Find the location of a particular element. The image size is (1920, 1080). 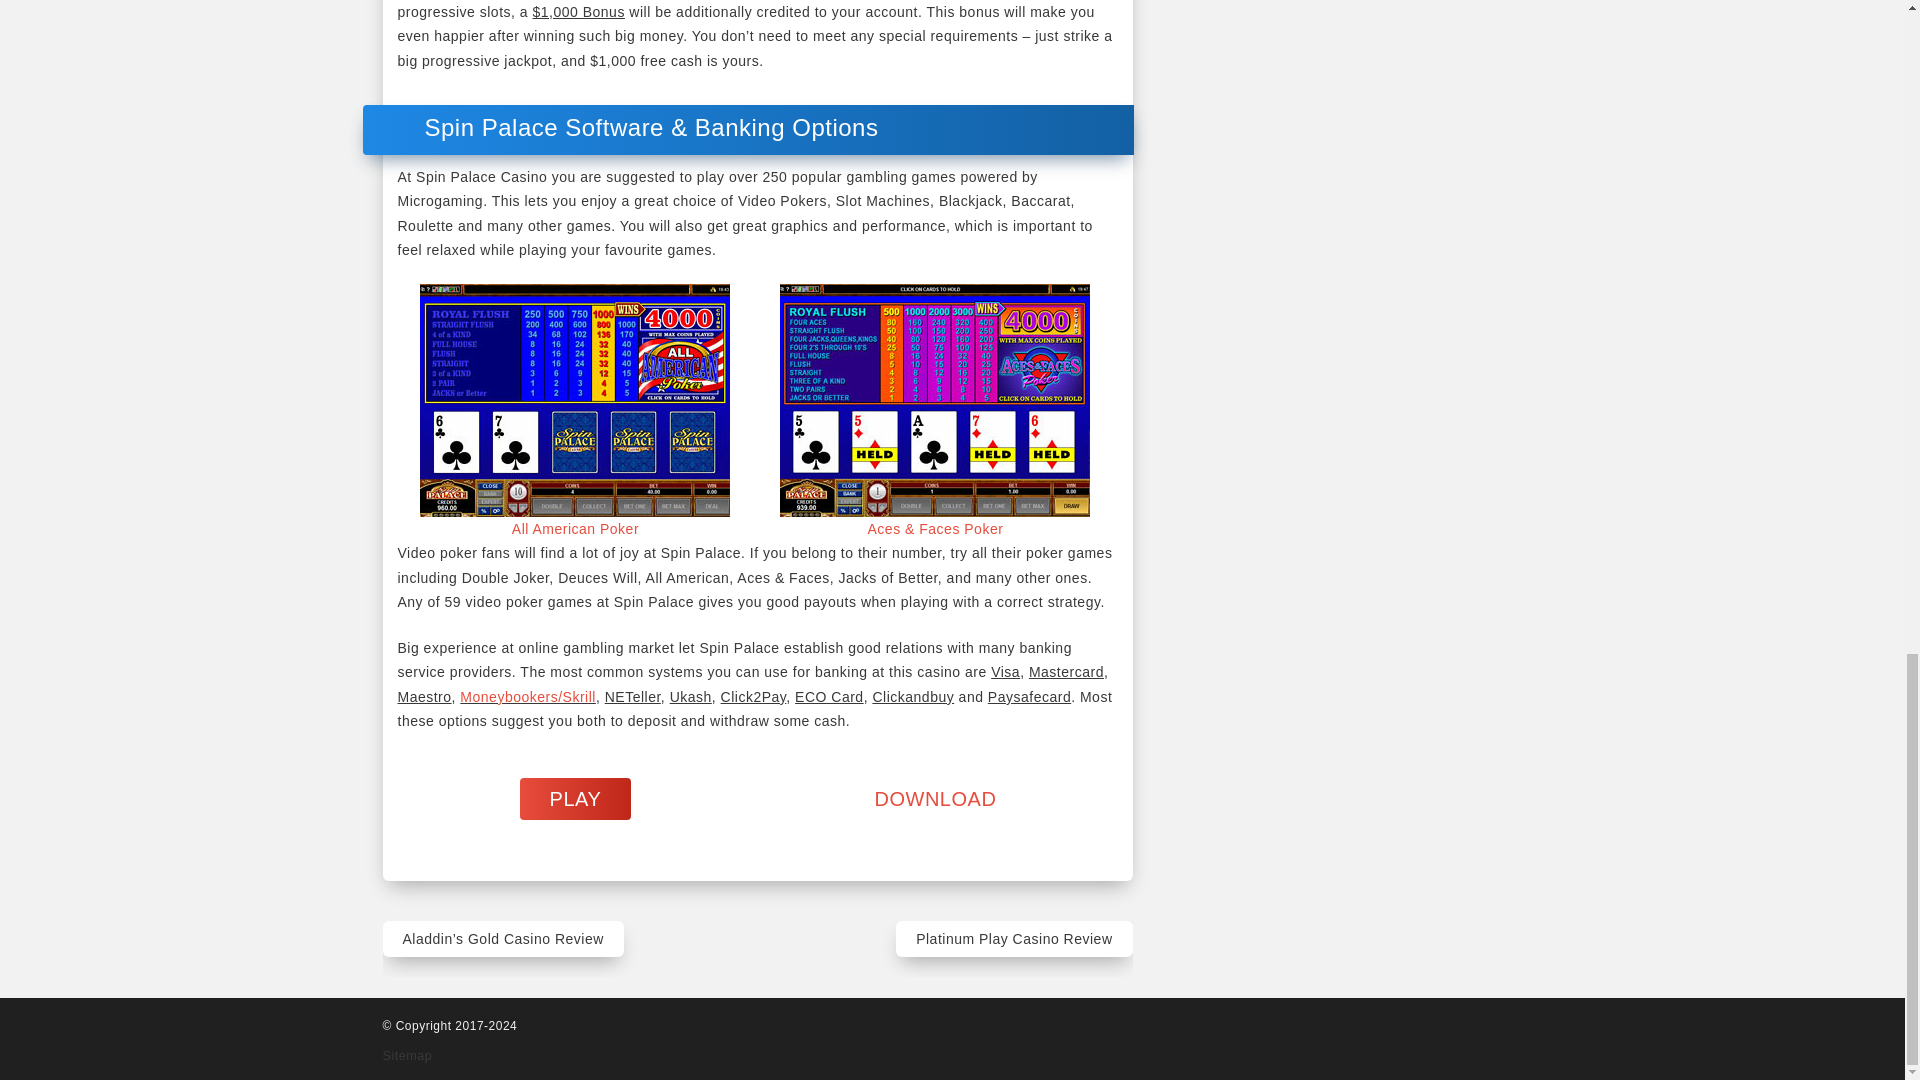

Platinum Play Casino Review is located at coordinates (1014, 939).